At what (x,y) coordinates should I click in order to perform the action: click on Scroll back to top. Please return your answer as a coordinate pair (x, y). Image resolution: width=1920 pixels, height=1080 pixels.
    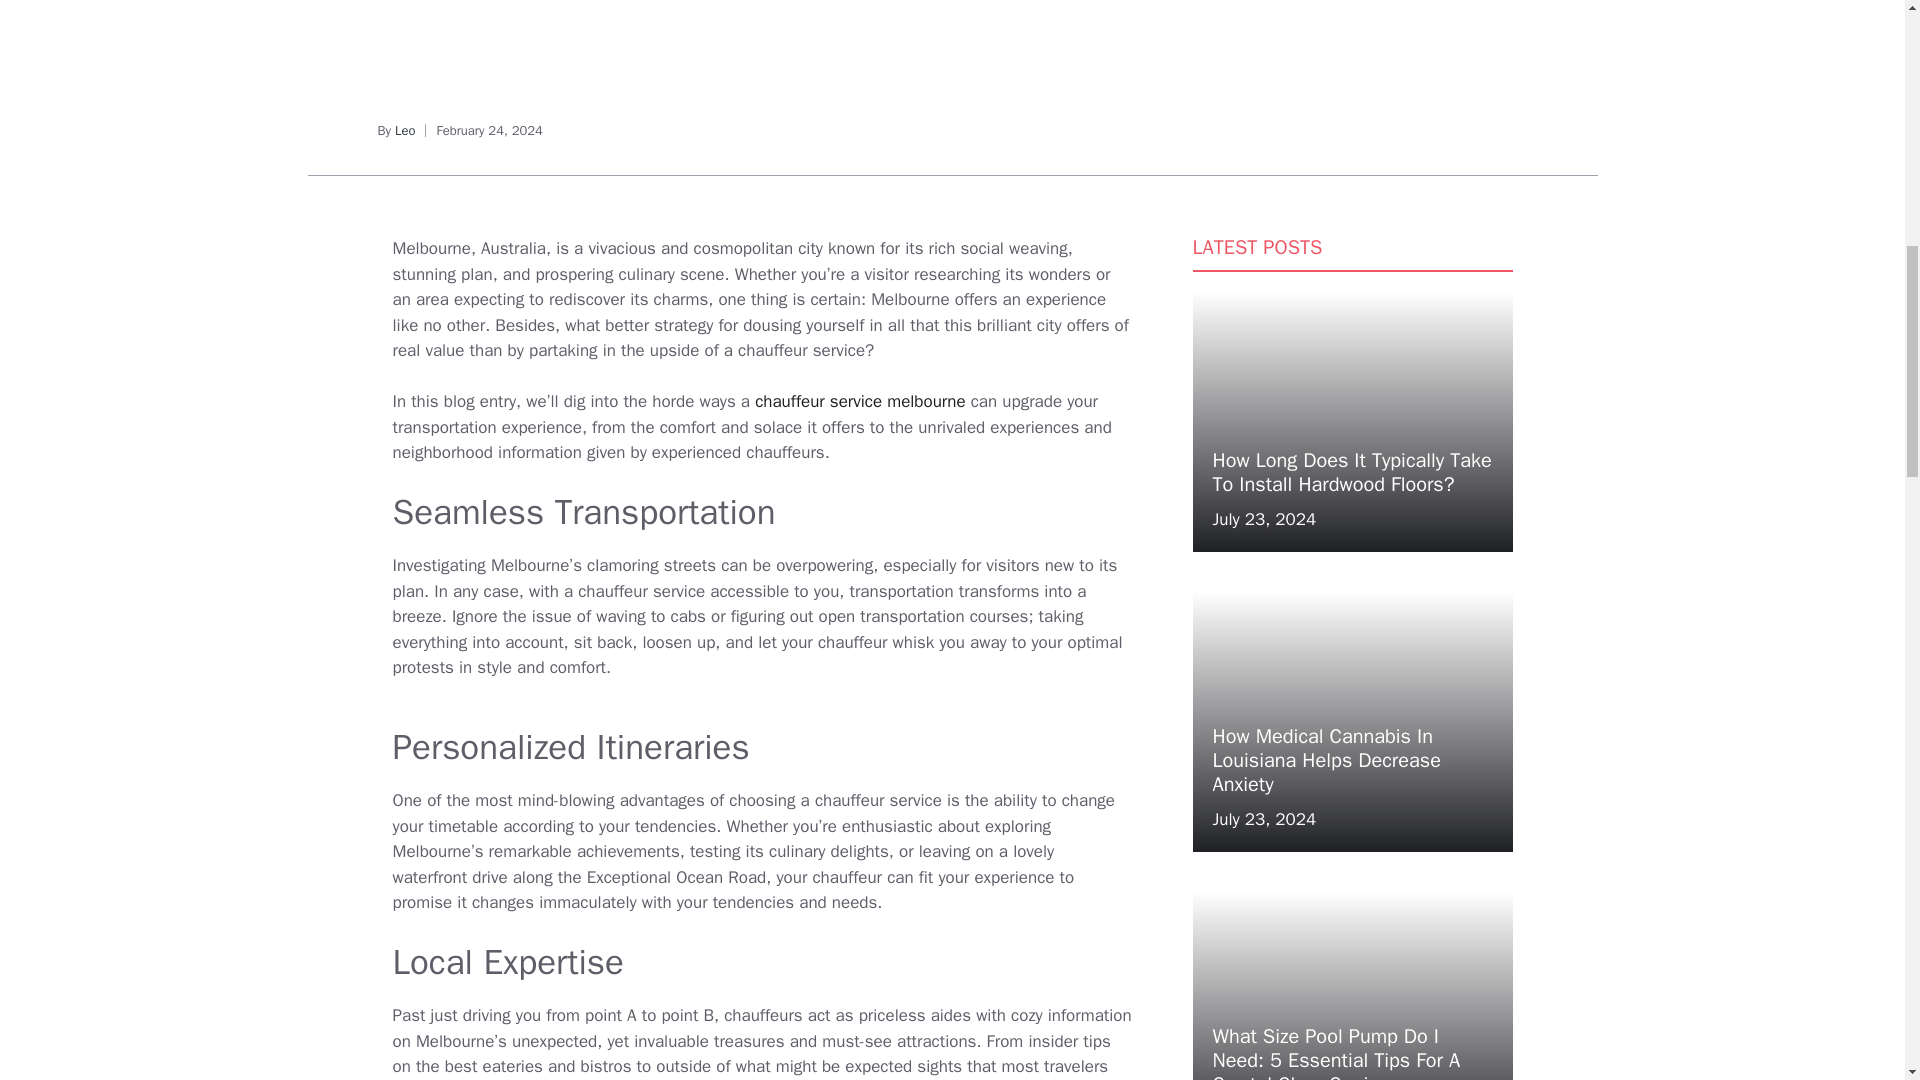
    Looking at the image, I should click on (1855, 949).